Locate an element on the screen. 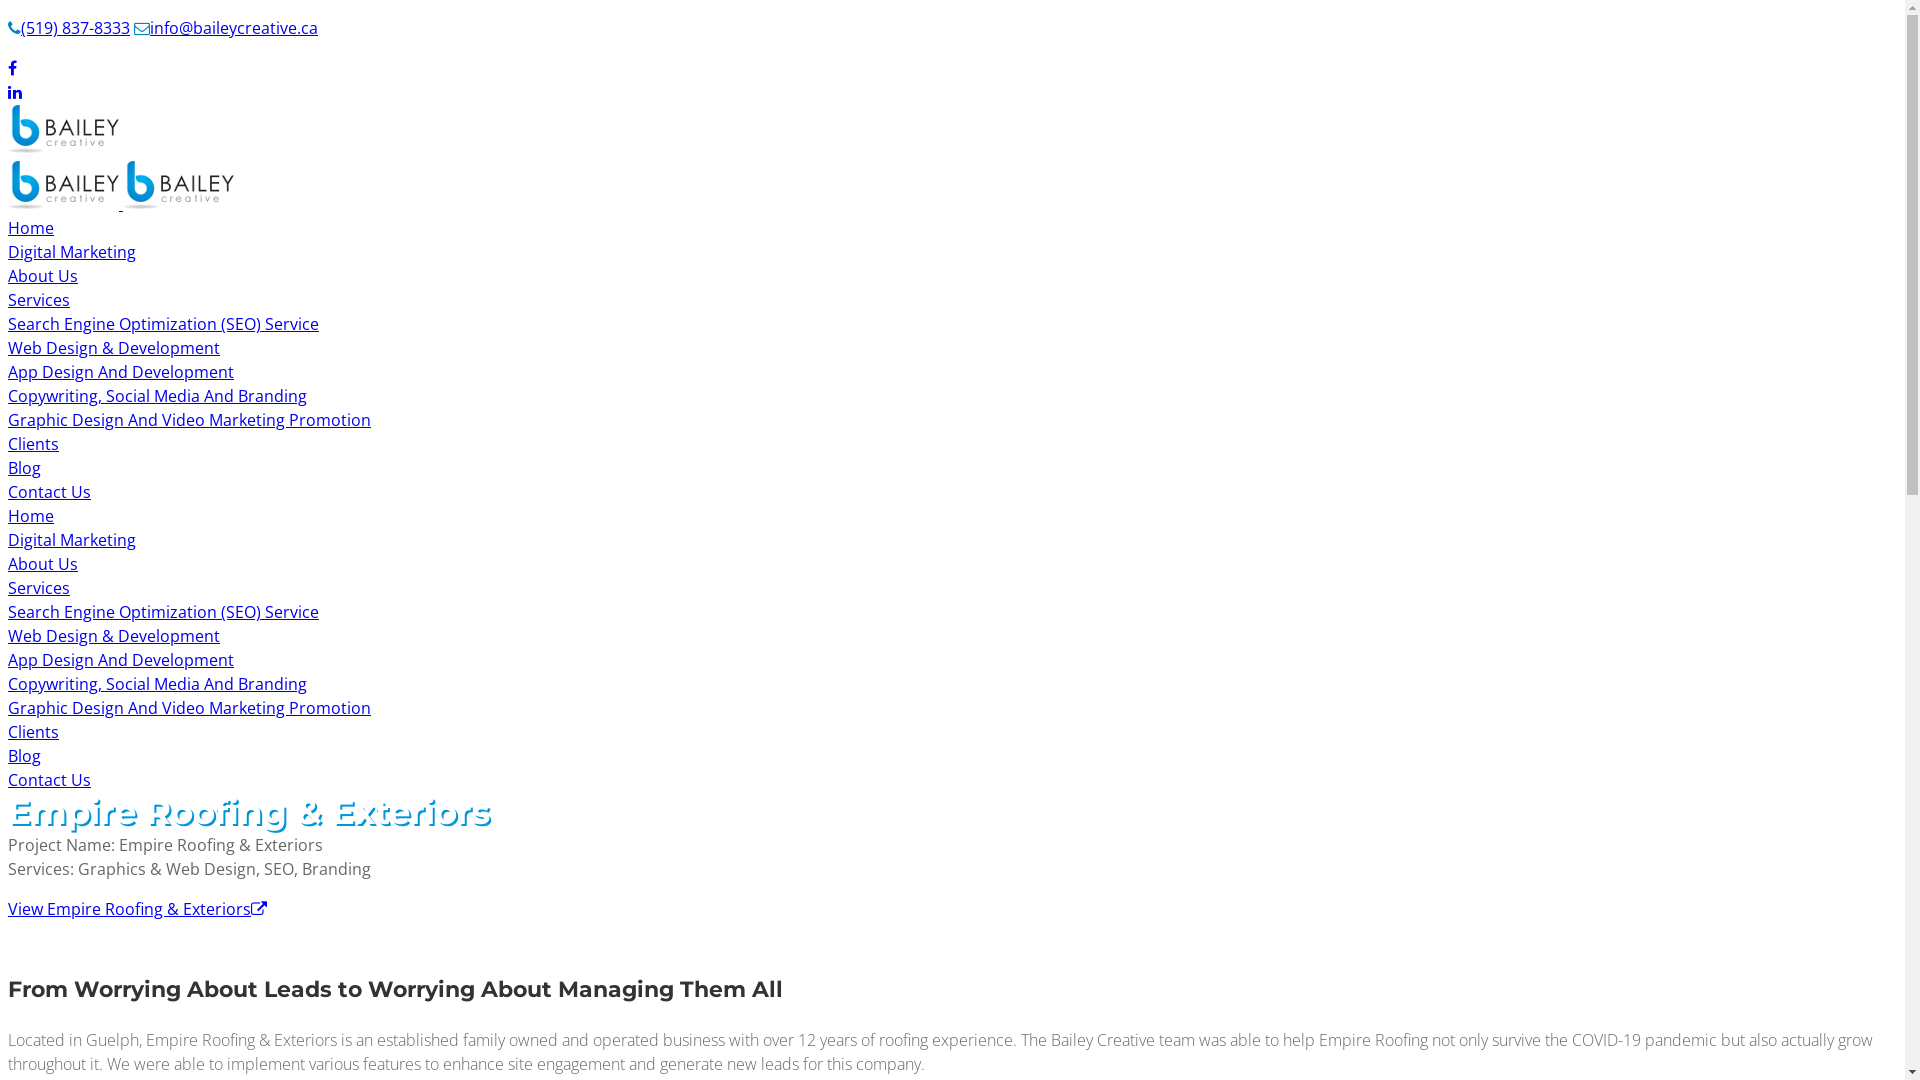 This screenshot has height=1080, width=1920. Search Engine Optimization (SEO) Service is located at coordinates (164, 612).